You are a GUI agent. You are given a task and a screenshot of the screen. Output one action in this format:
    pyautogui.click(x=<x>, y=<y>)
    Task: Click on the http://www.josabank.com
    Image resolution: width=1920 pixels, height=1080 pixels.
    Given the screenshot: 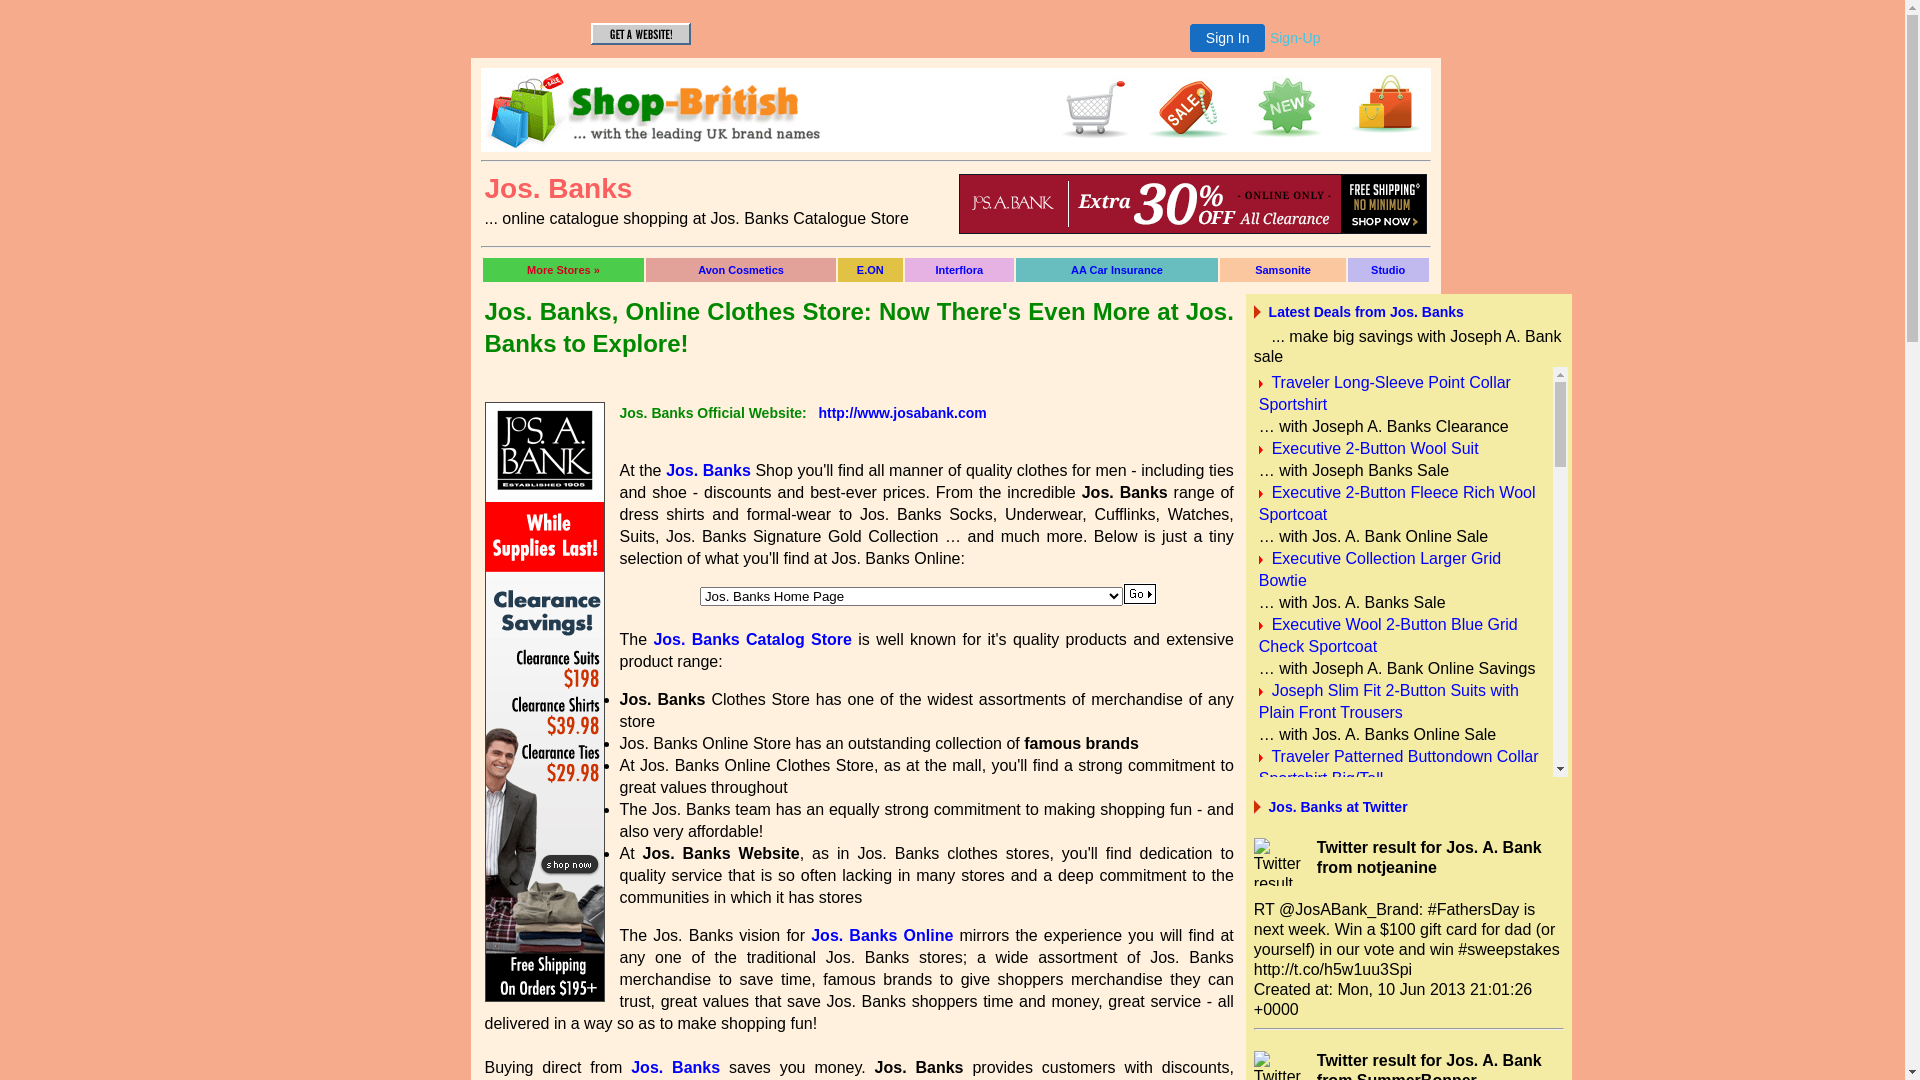 What is the action you would take?
    pyautogui.click(x=902, y=413)
    